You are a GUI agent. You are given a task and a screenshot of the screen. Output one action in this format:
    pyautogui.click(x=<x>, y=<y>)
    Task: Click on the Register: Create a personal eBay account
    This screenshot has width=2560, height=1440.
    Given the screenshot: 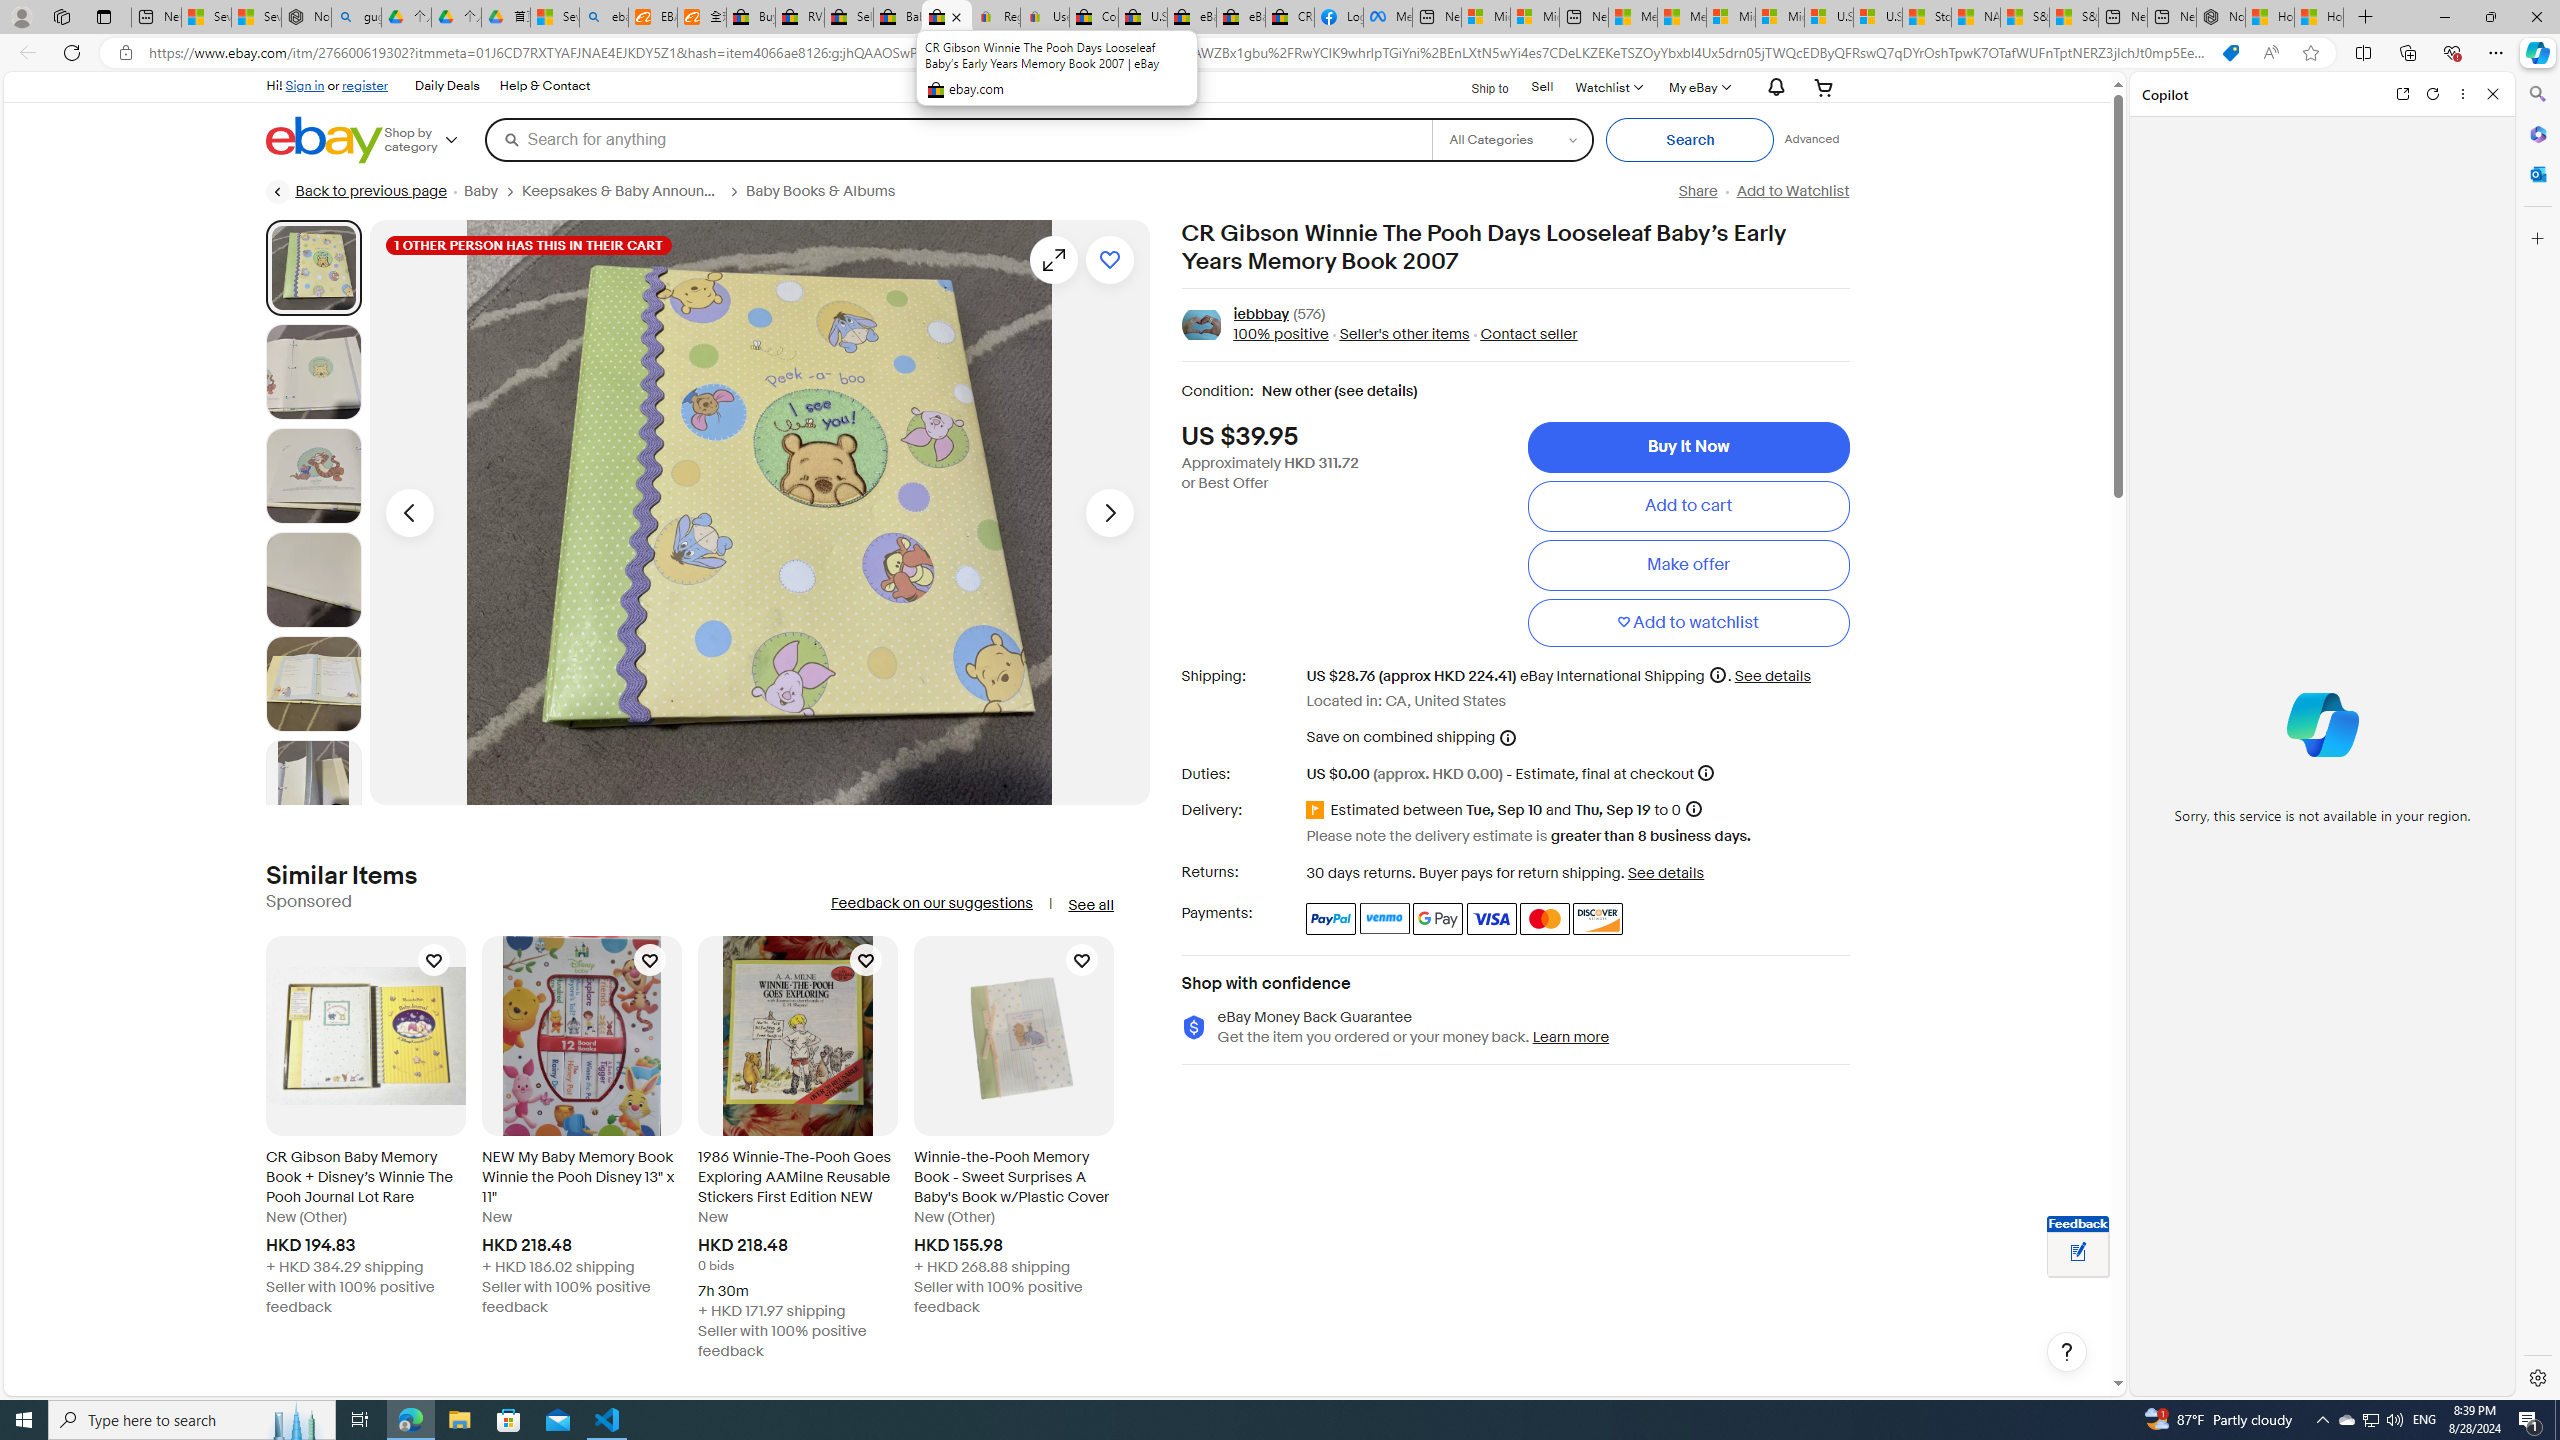 What is the action you would take?
    pyautogui.click(x=996, y=17)
    